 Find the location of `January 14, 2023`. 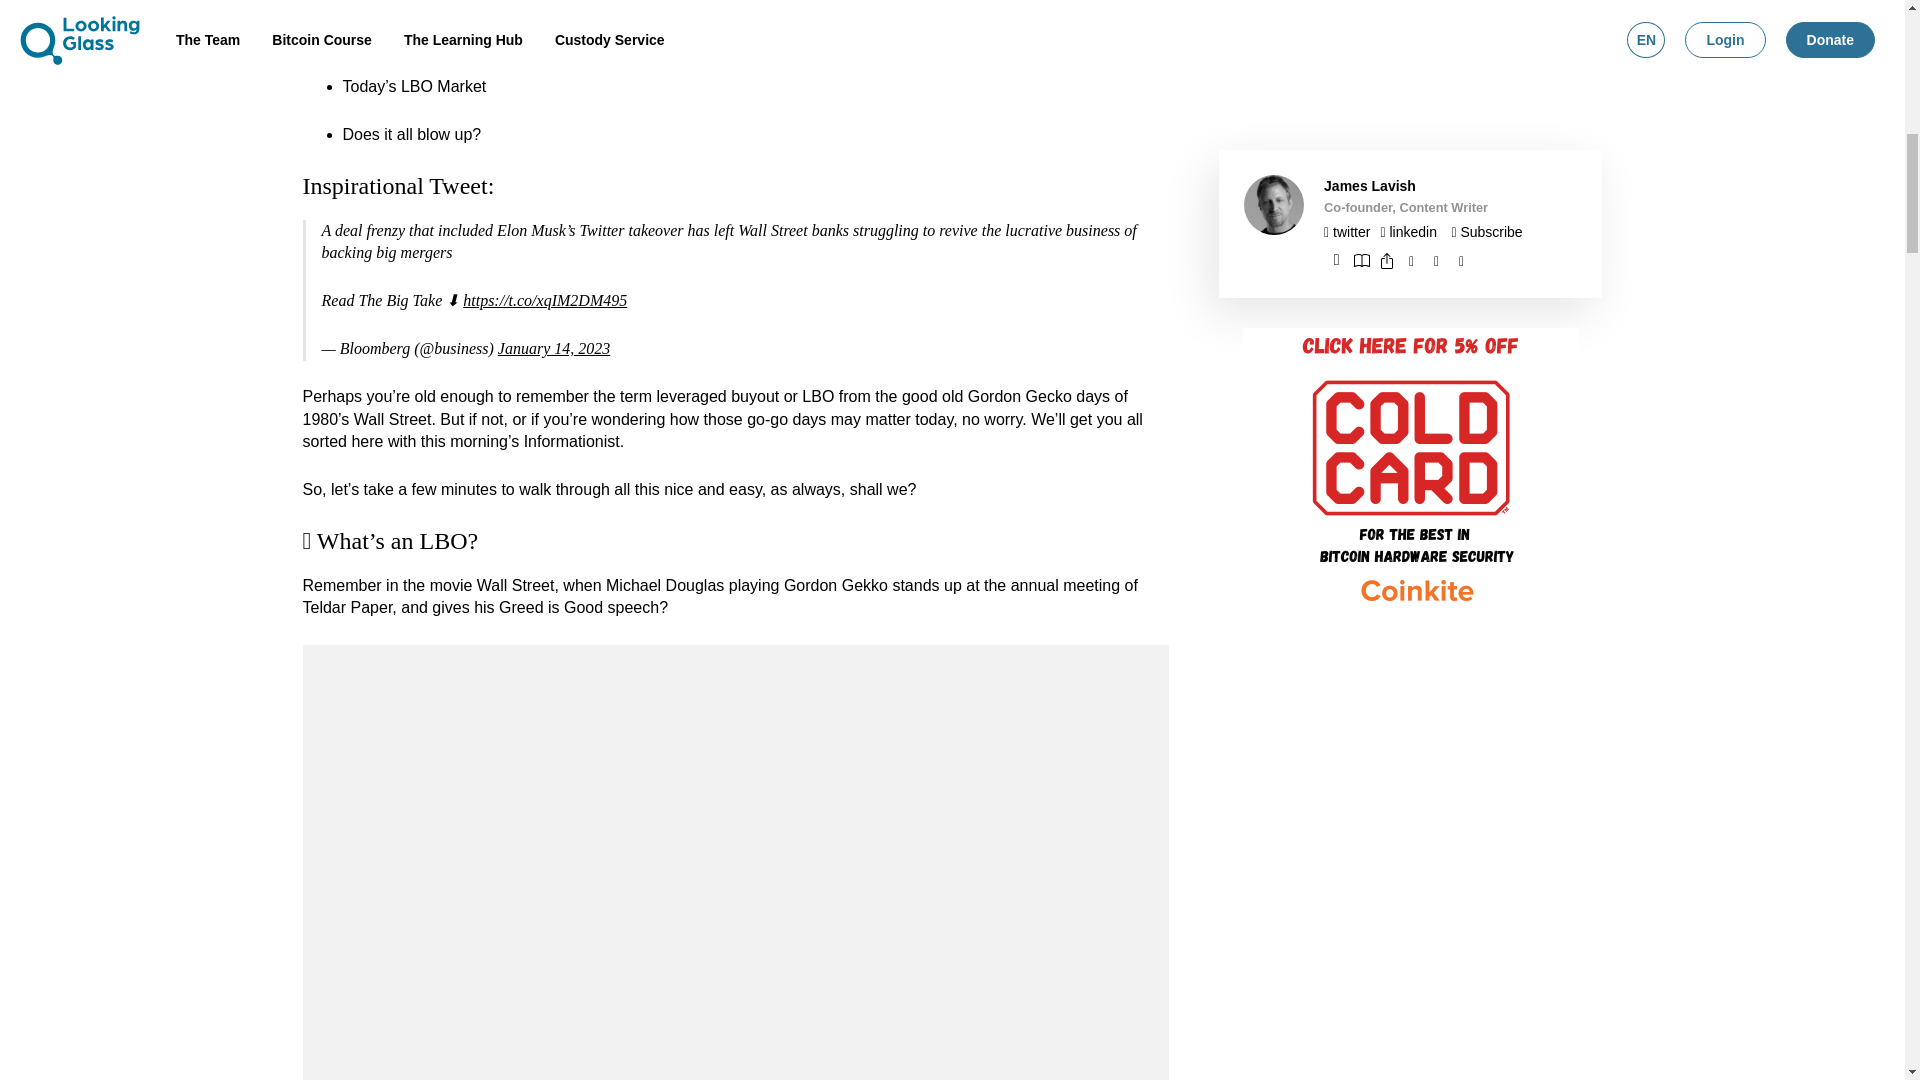

January 14, 2023 is located at coordinates (554, 348).